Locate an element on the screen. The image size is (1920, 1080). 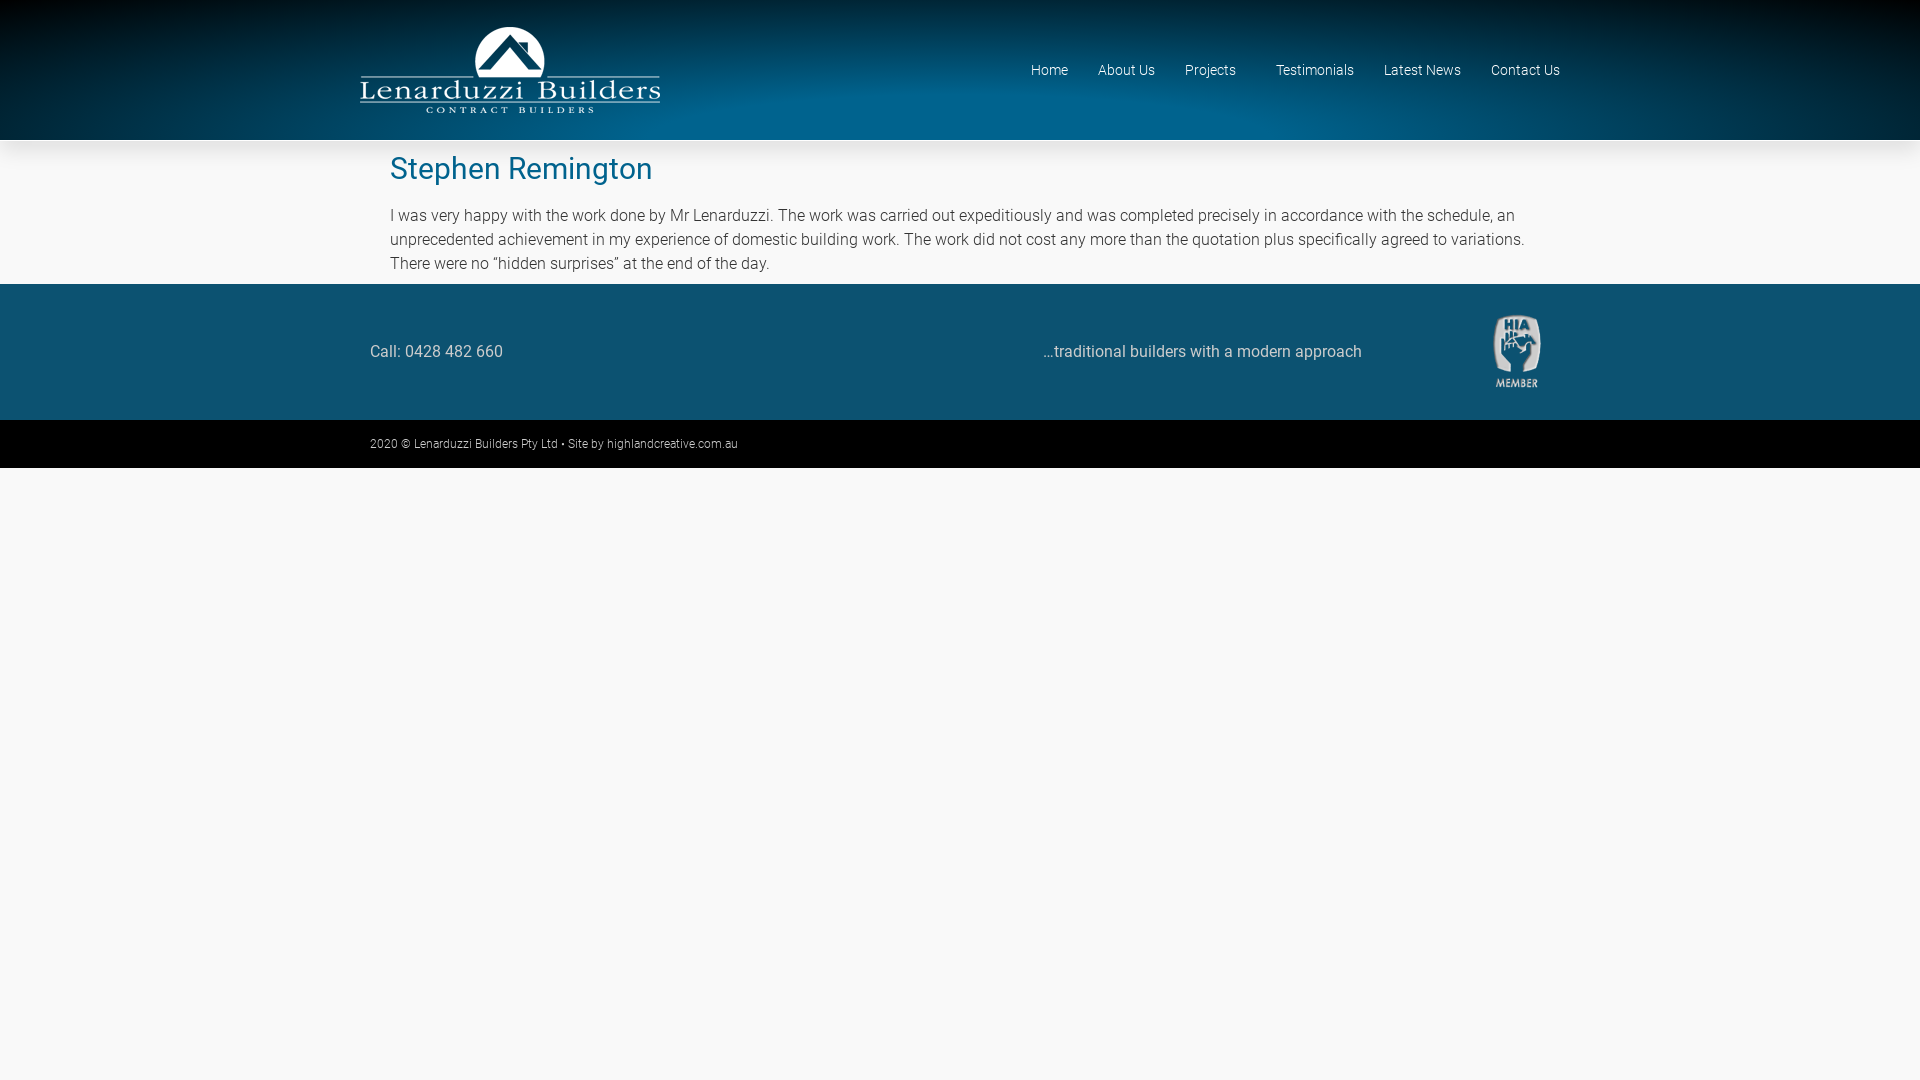
Projects is located at coordinates (1216, 70).